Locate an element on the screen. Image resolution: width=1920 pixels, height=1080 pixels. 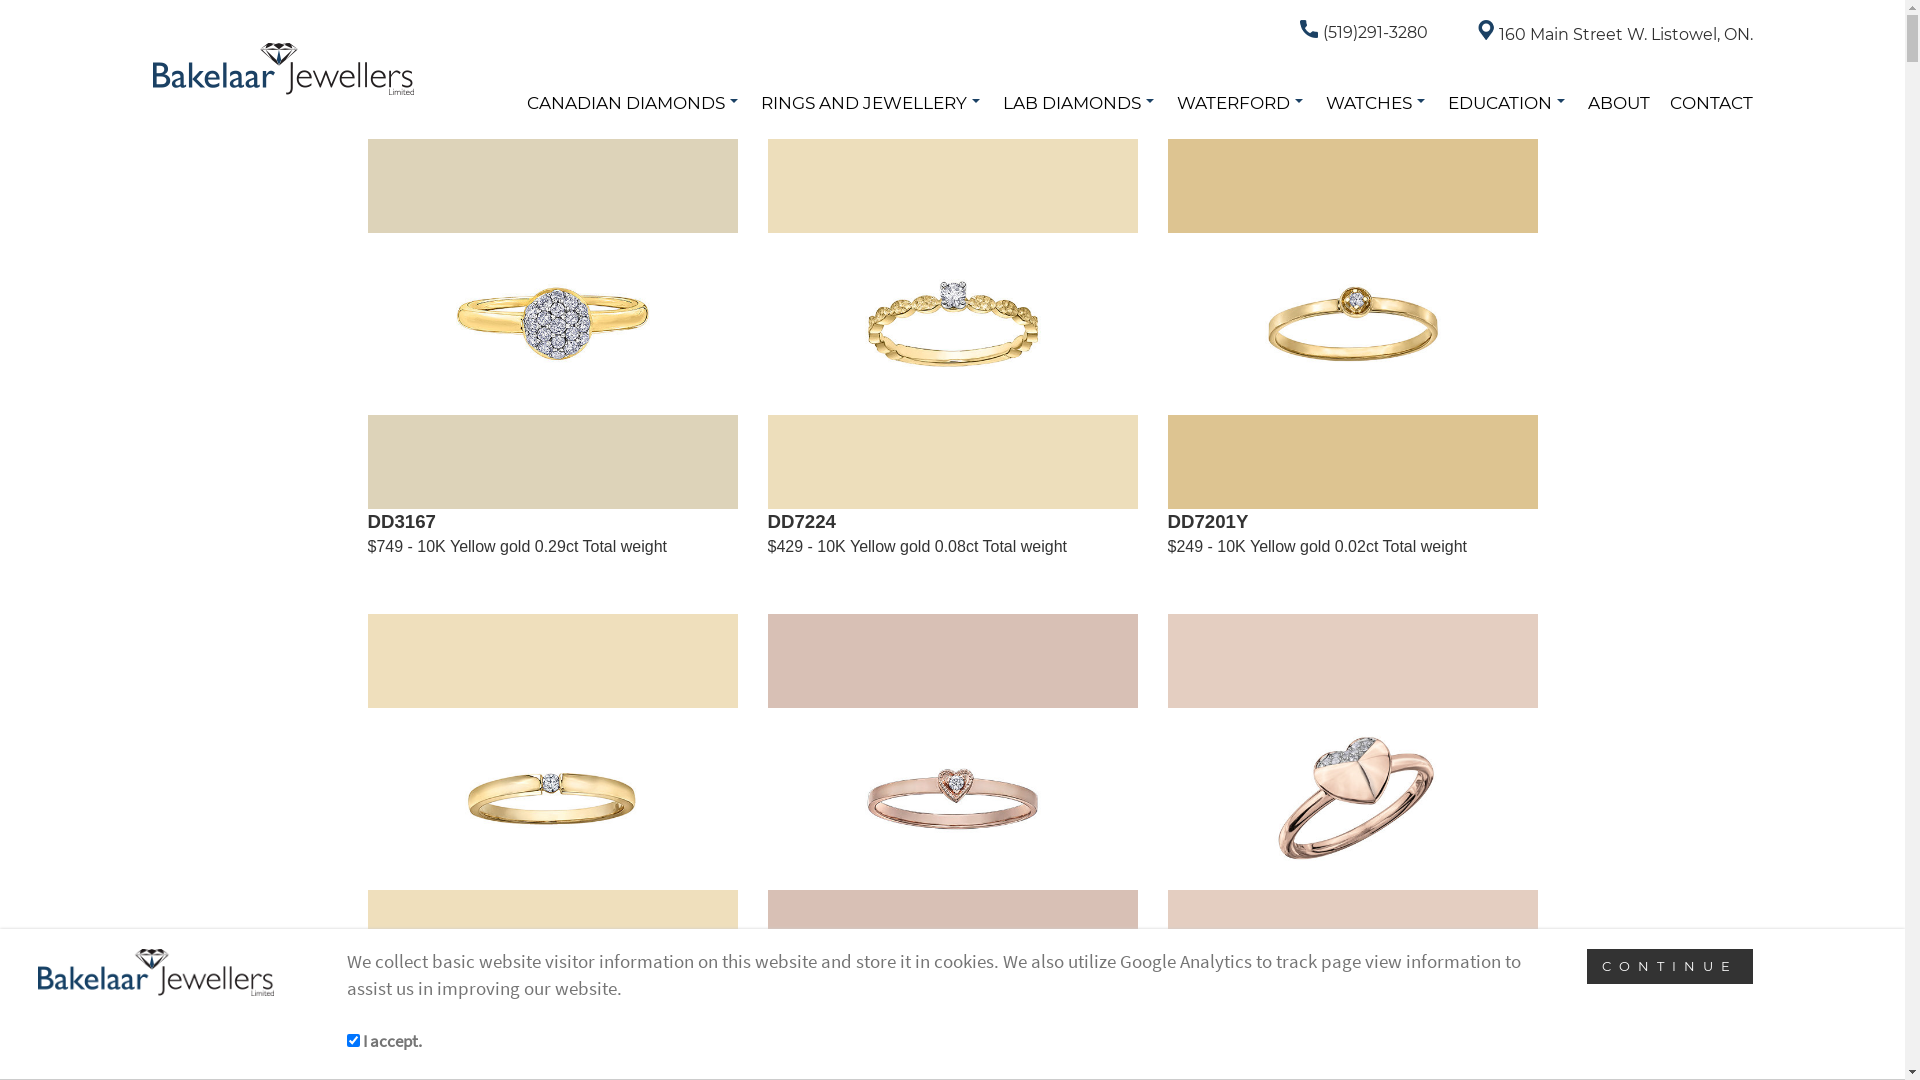
CANADIAN DIAMONDS is located at coordinates (633, 103).